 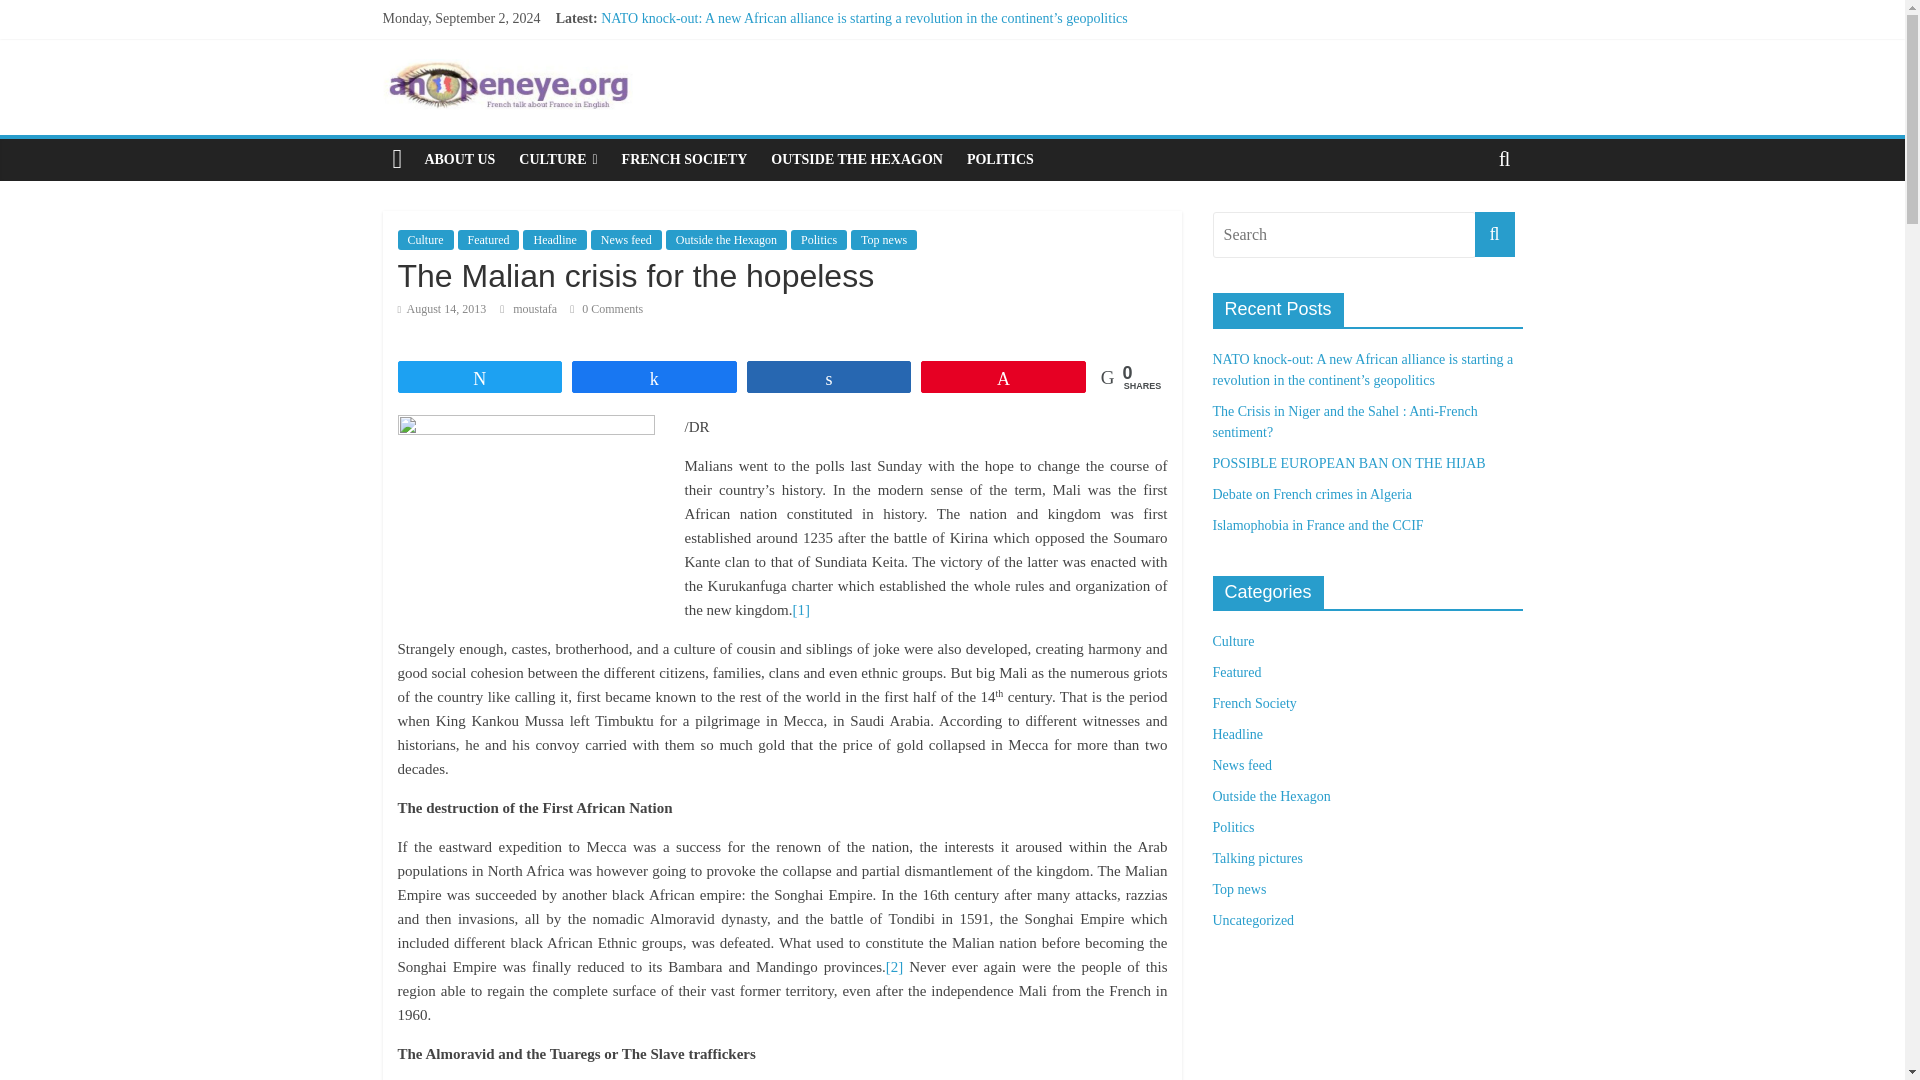 I want to click on POSSIBLE EUROPEAN BAN ON THE HIJAB, so click(x=736, y=64).